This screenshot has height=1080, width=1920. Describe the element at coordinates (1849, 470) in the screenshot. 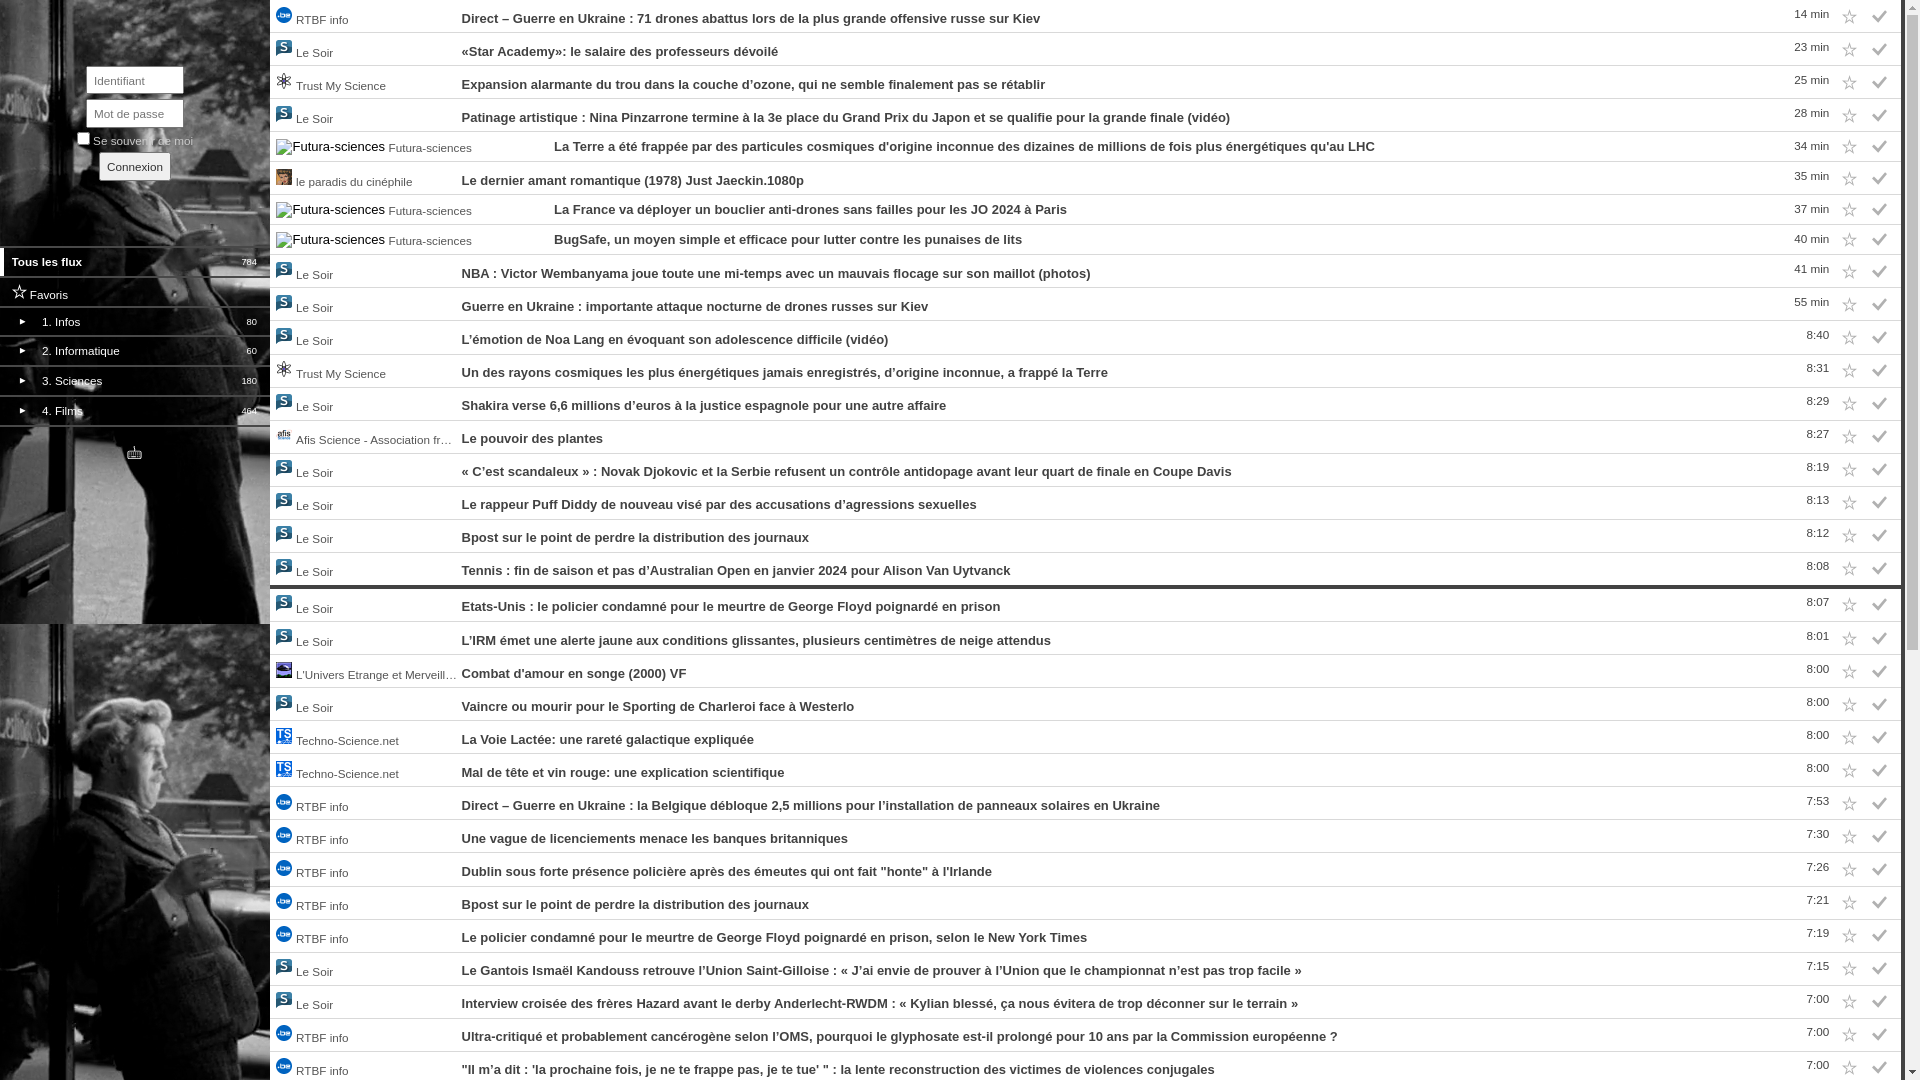

I see `Favoriser` at that location.